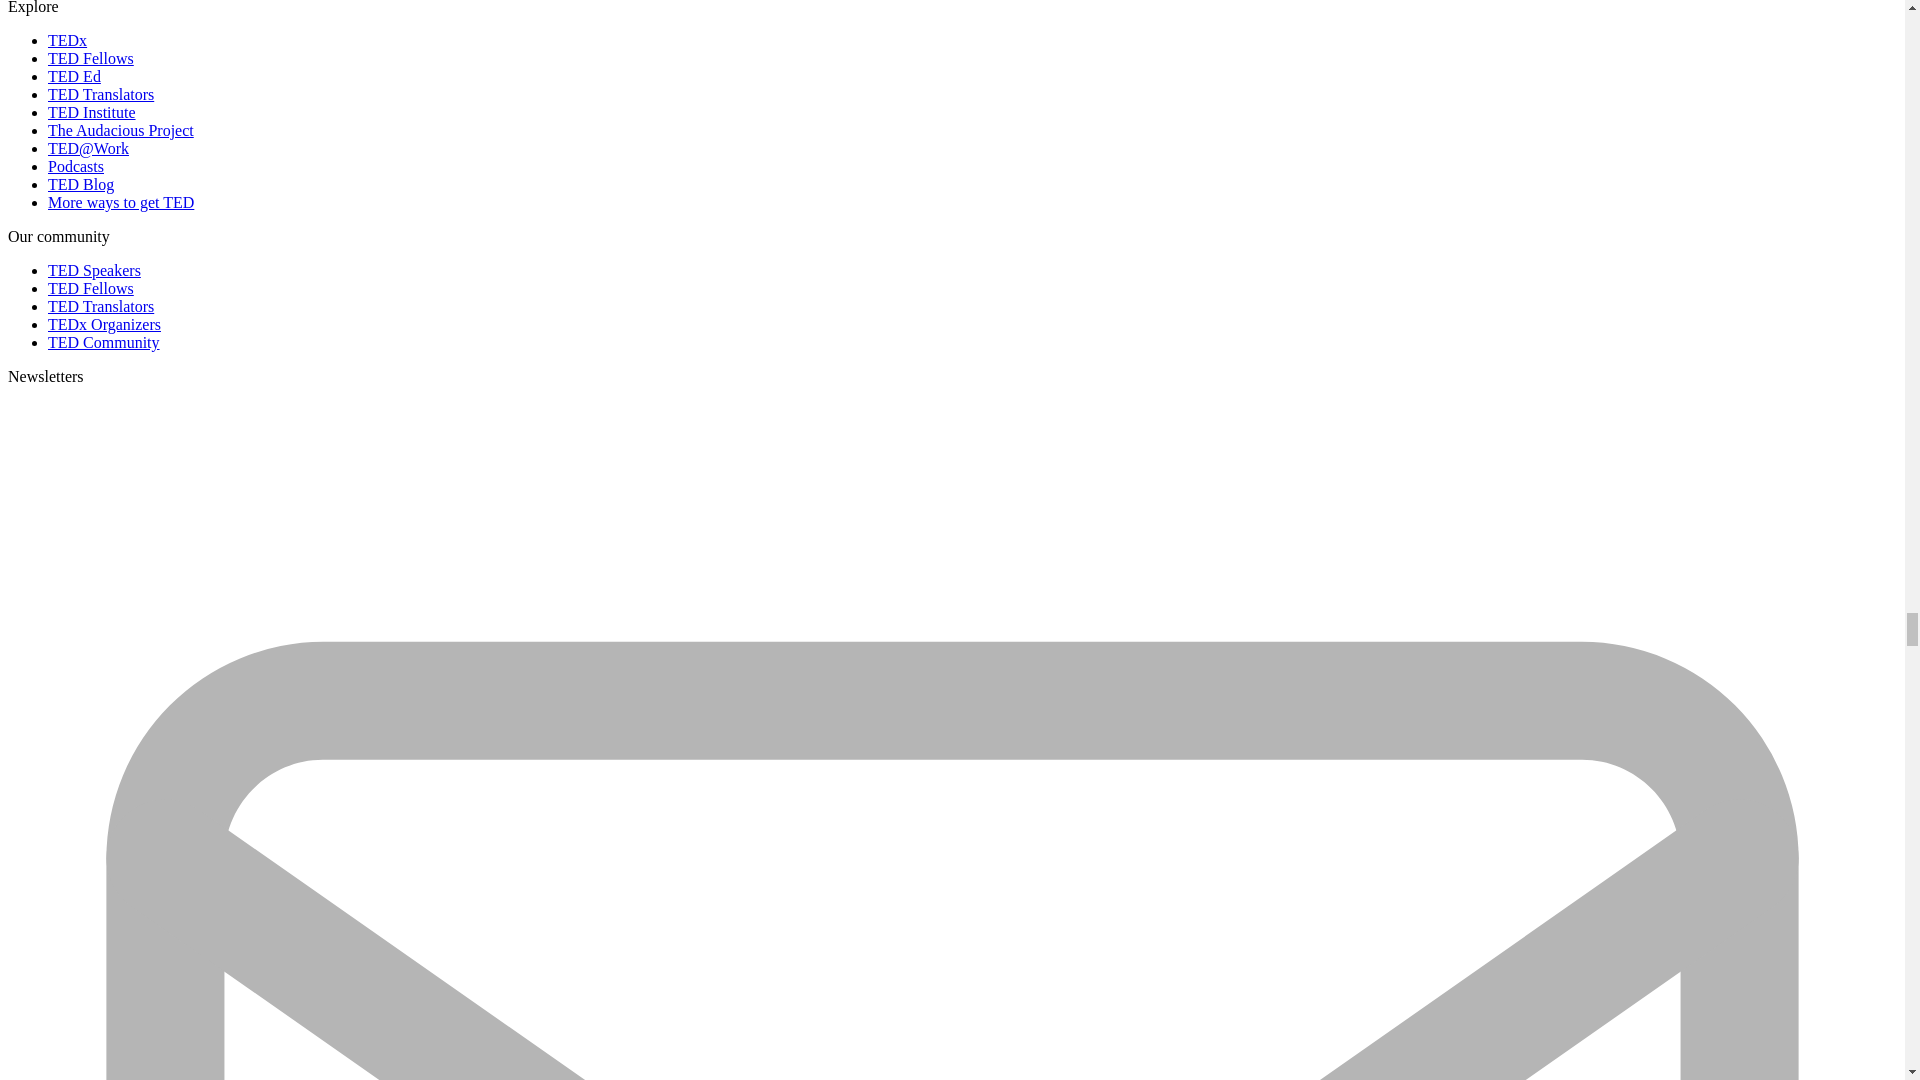 This screenshot has width=1920, height=1080. What do you see at coordinates (91, 58) in the screenshot?
I see `TED Fellows` at bounding box center [91, 58].